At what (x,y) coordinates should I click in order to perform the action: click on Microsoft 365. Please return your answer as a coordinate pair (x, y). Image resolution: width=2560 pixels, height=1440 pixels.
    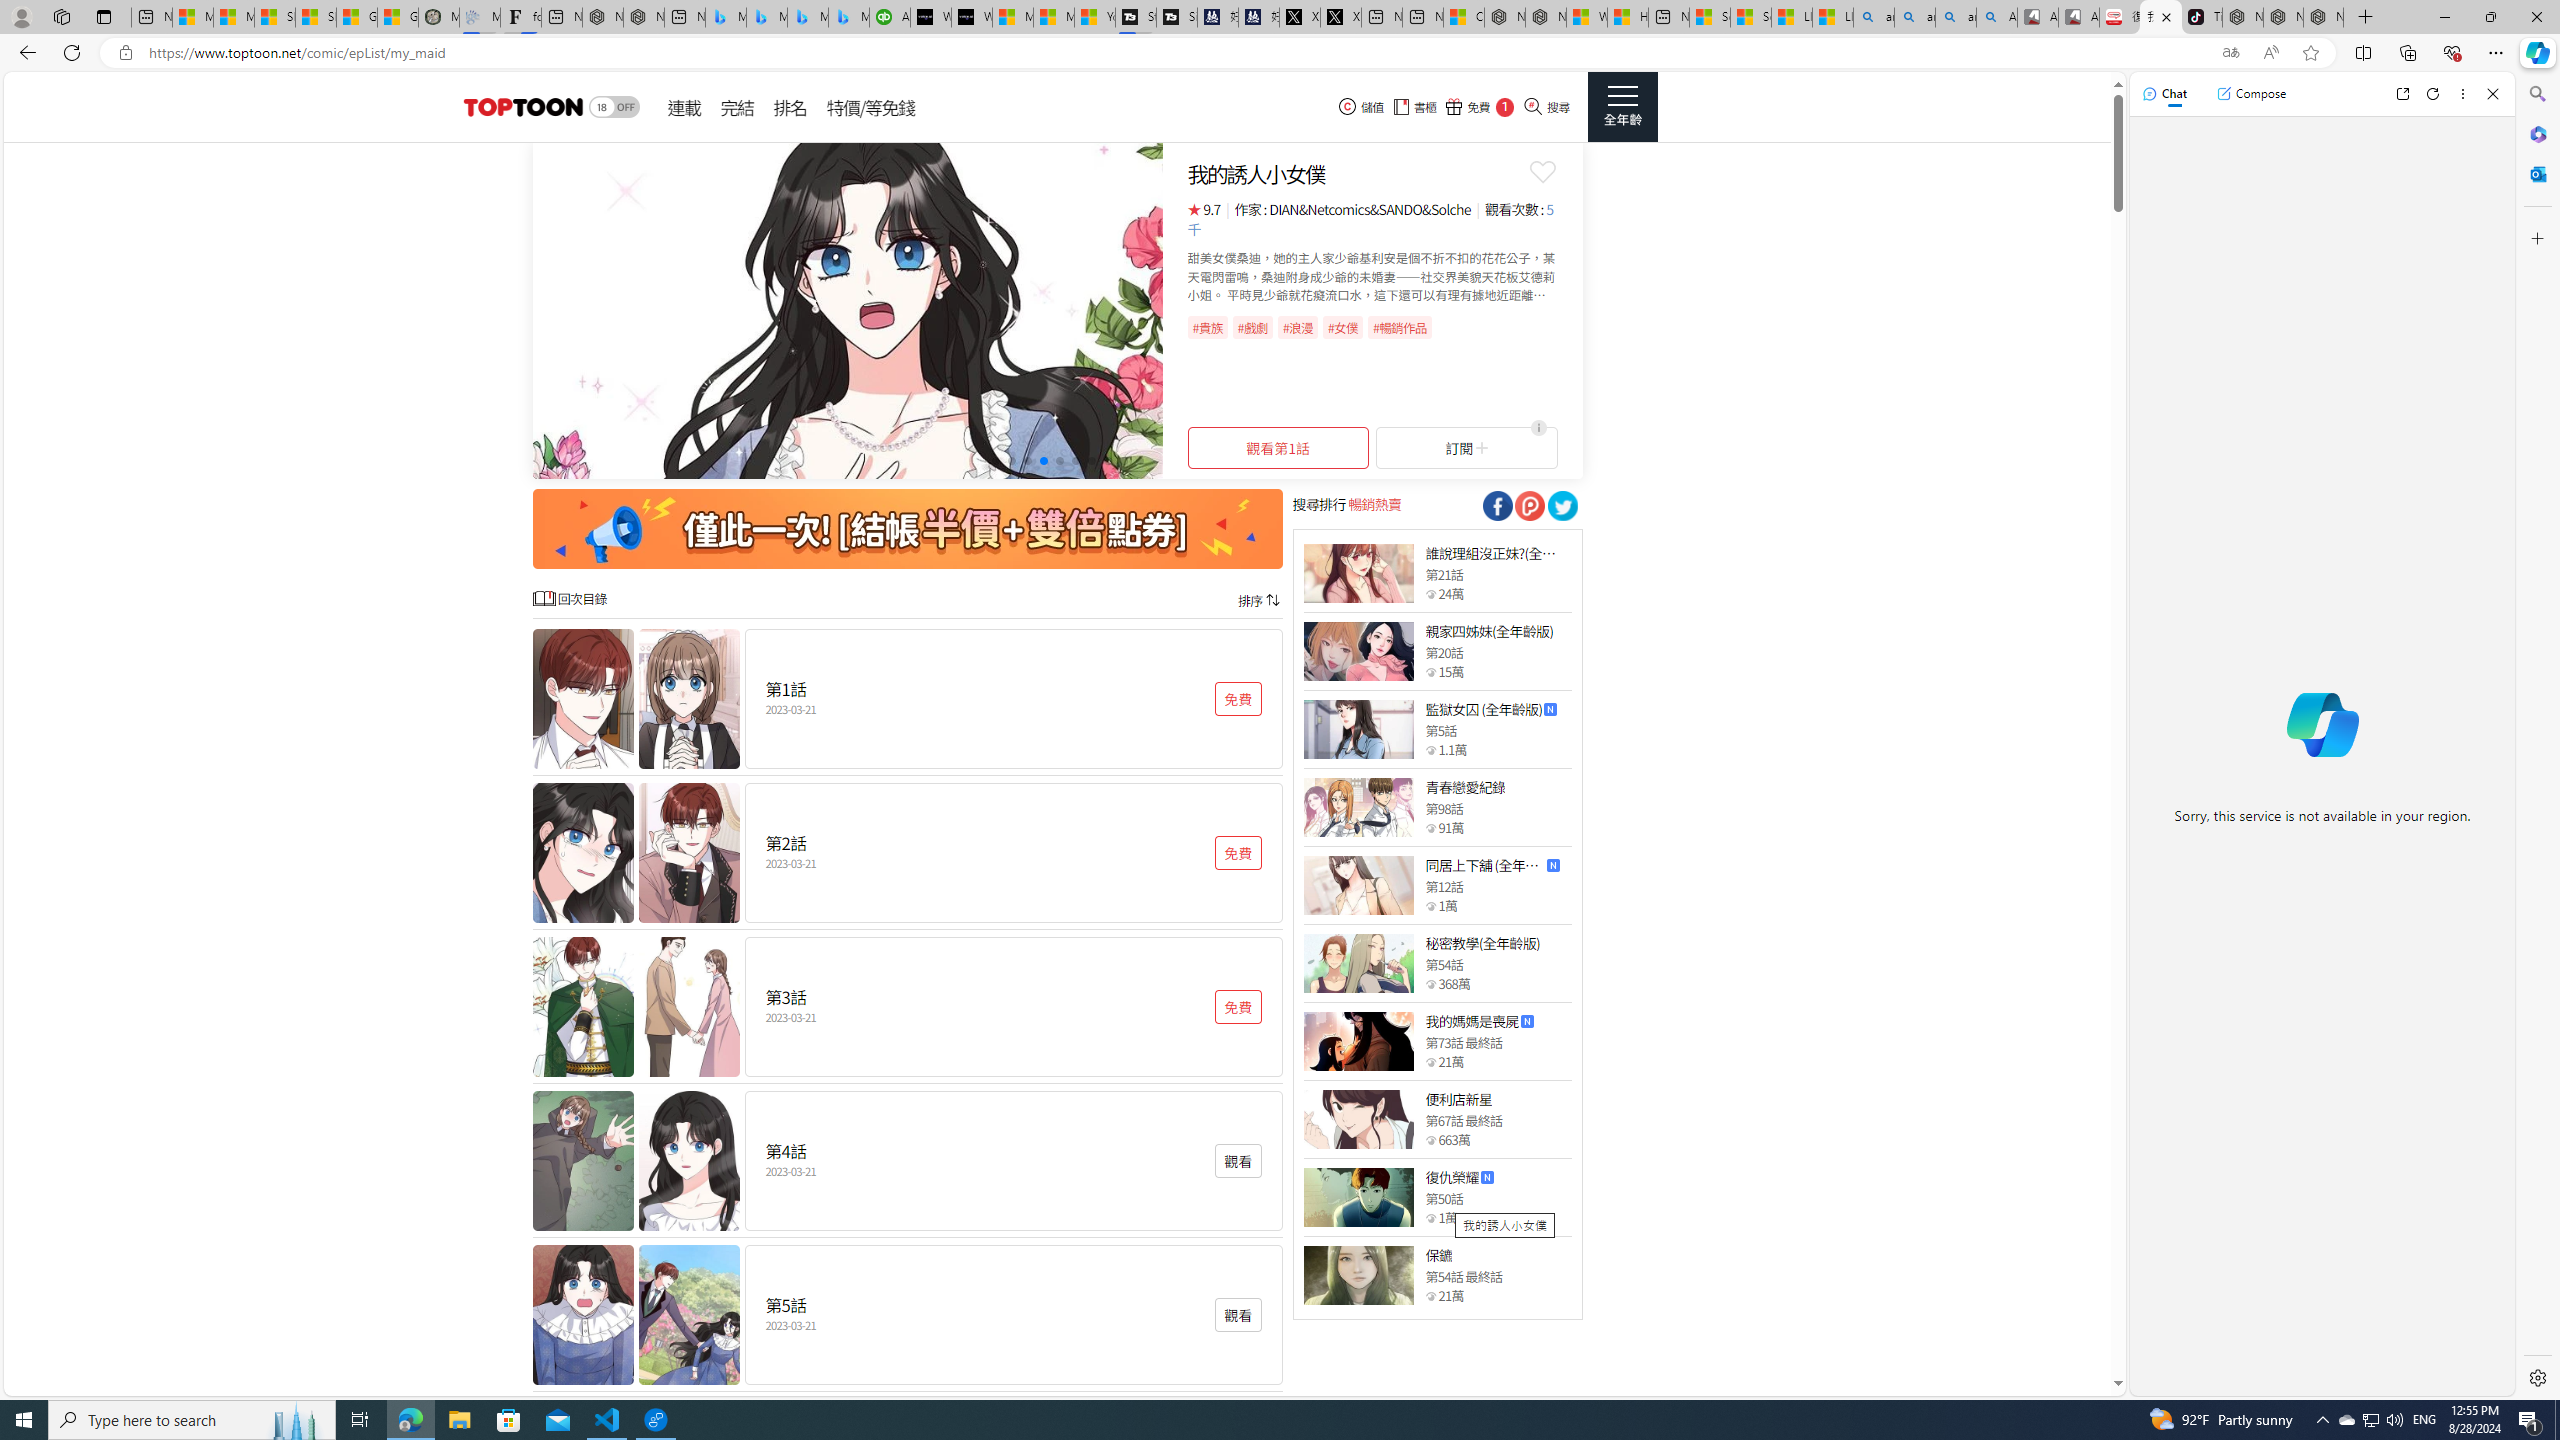
    Looking at the image, I should click on (2536, 134).